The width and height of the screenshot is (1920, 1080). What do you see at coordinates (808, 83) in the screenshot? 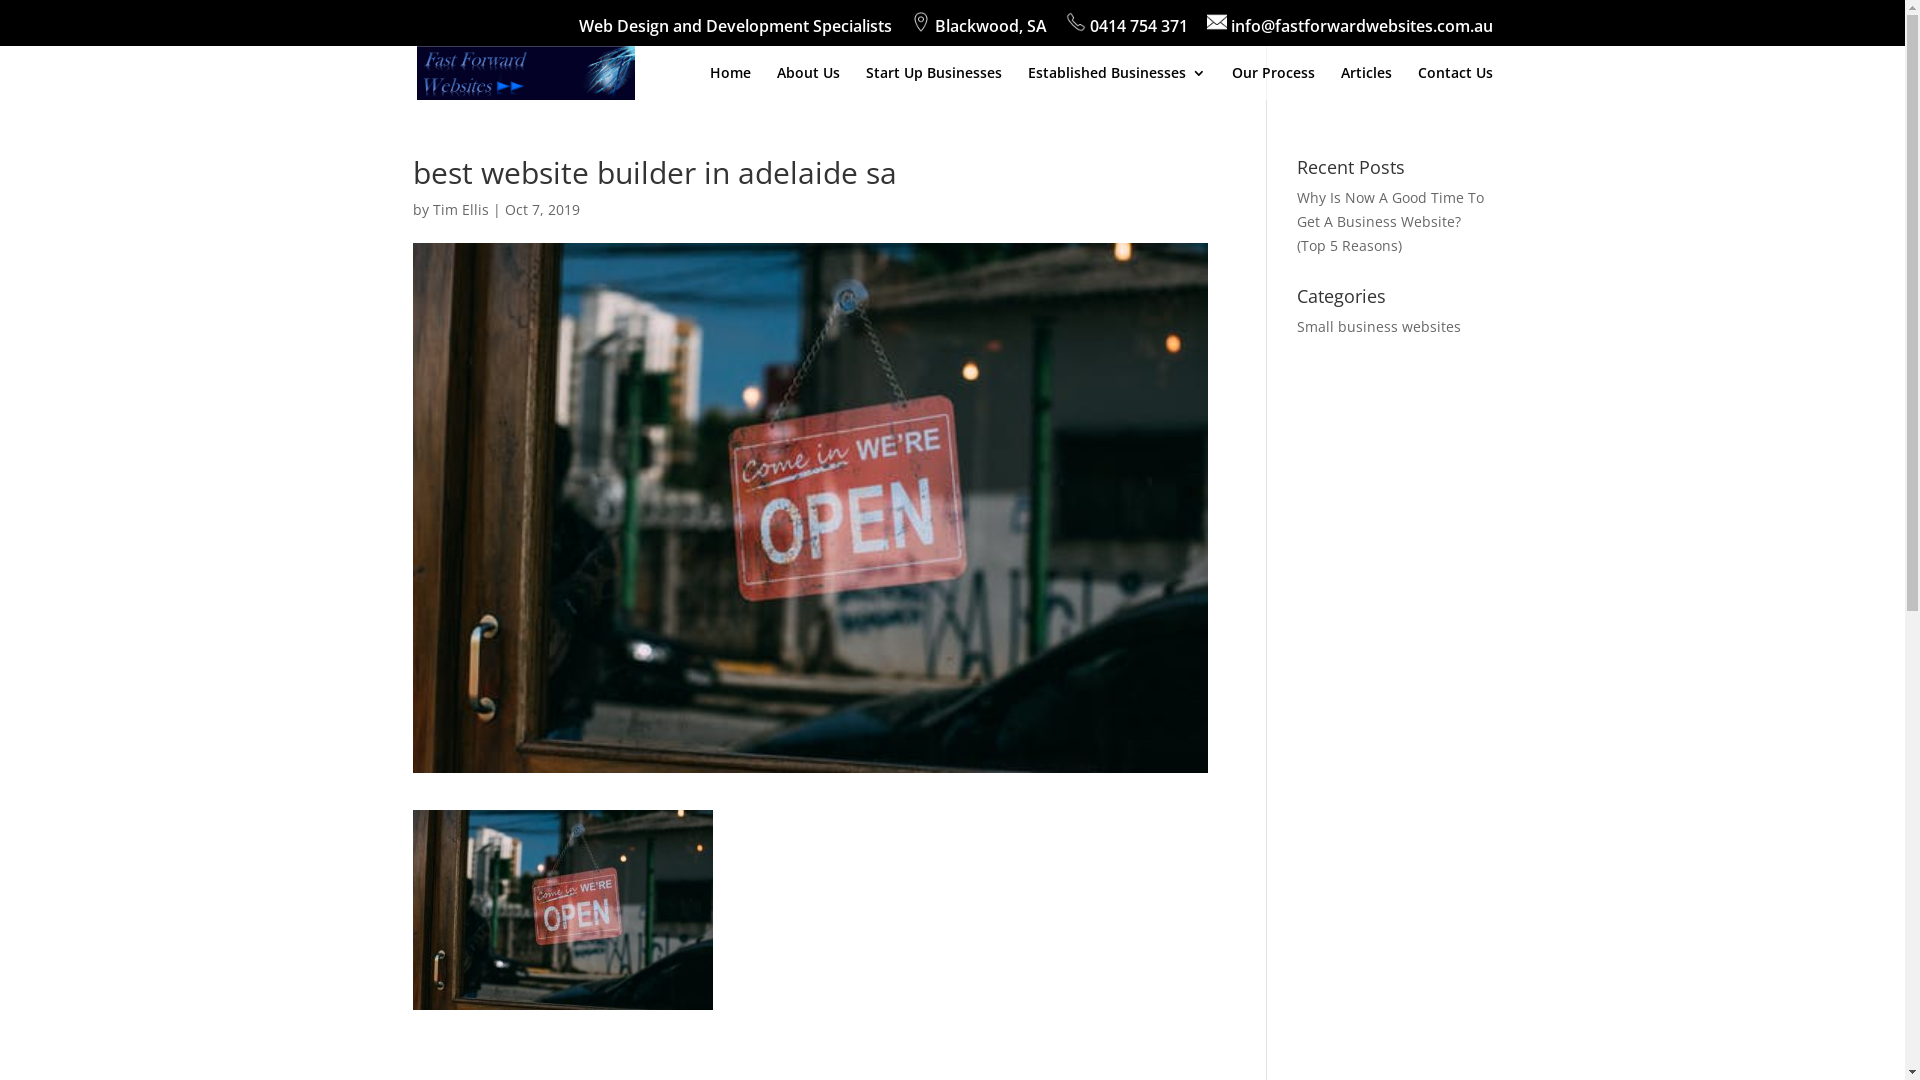
I see `About Us` at bounding box center [808, 83].